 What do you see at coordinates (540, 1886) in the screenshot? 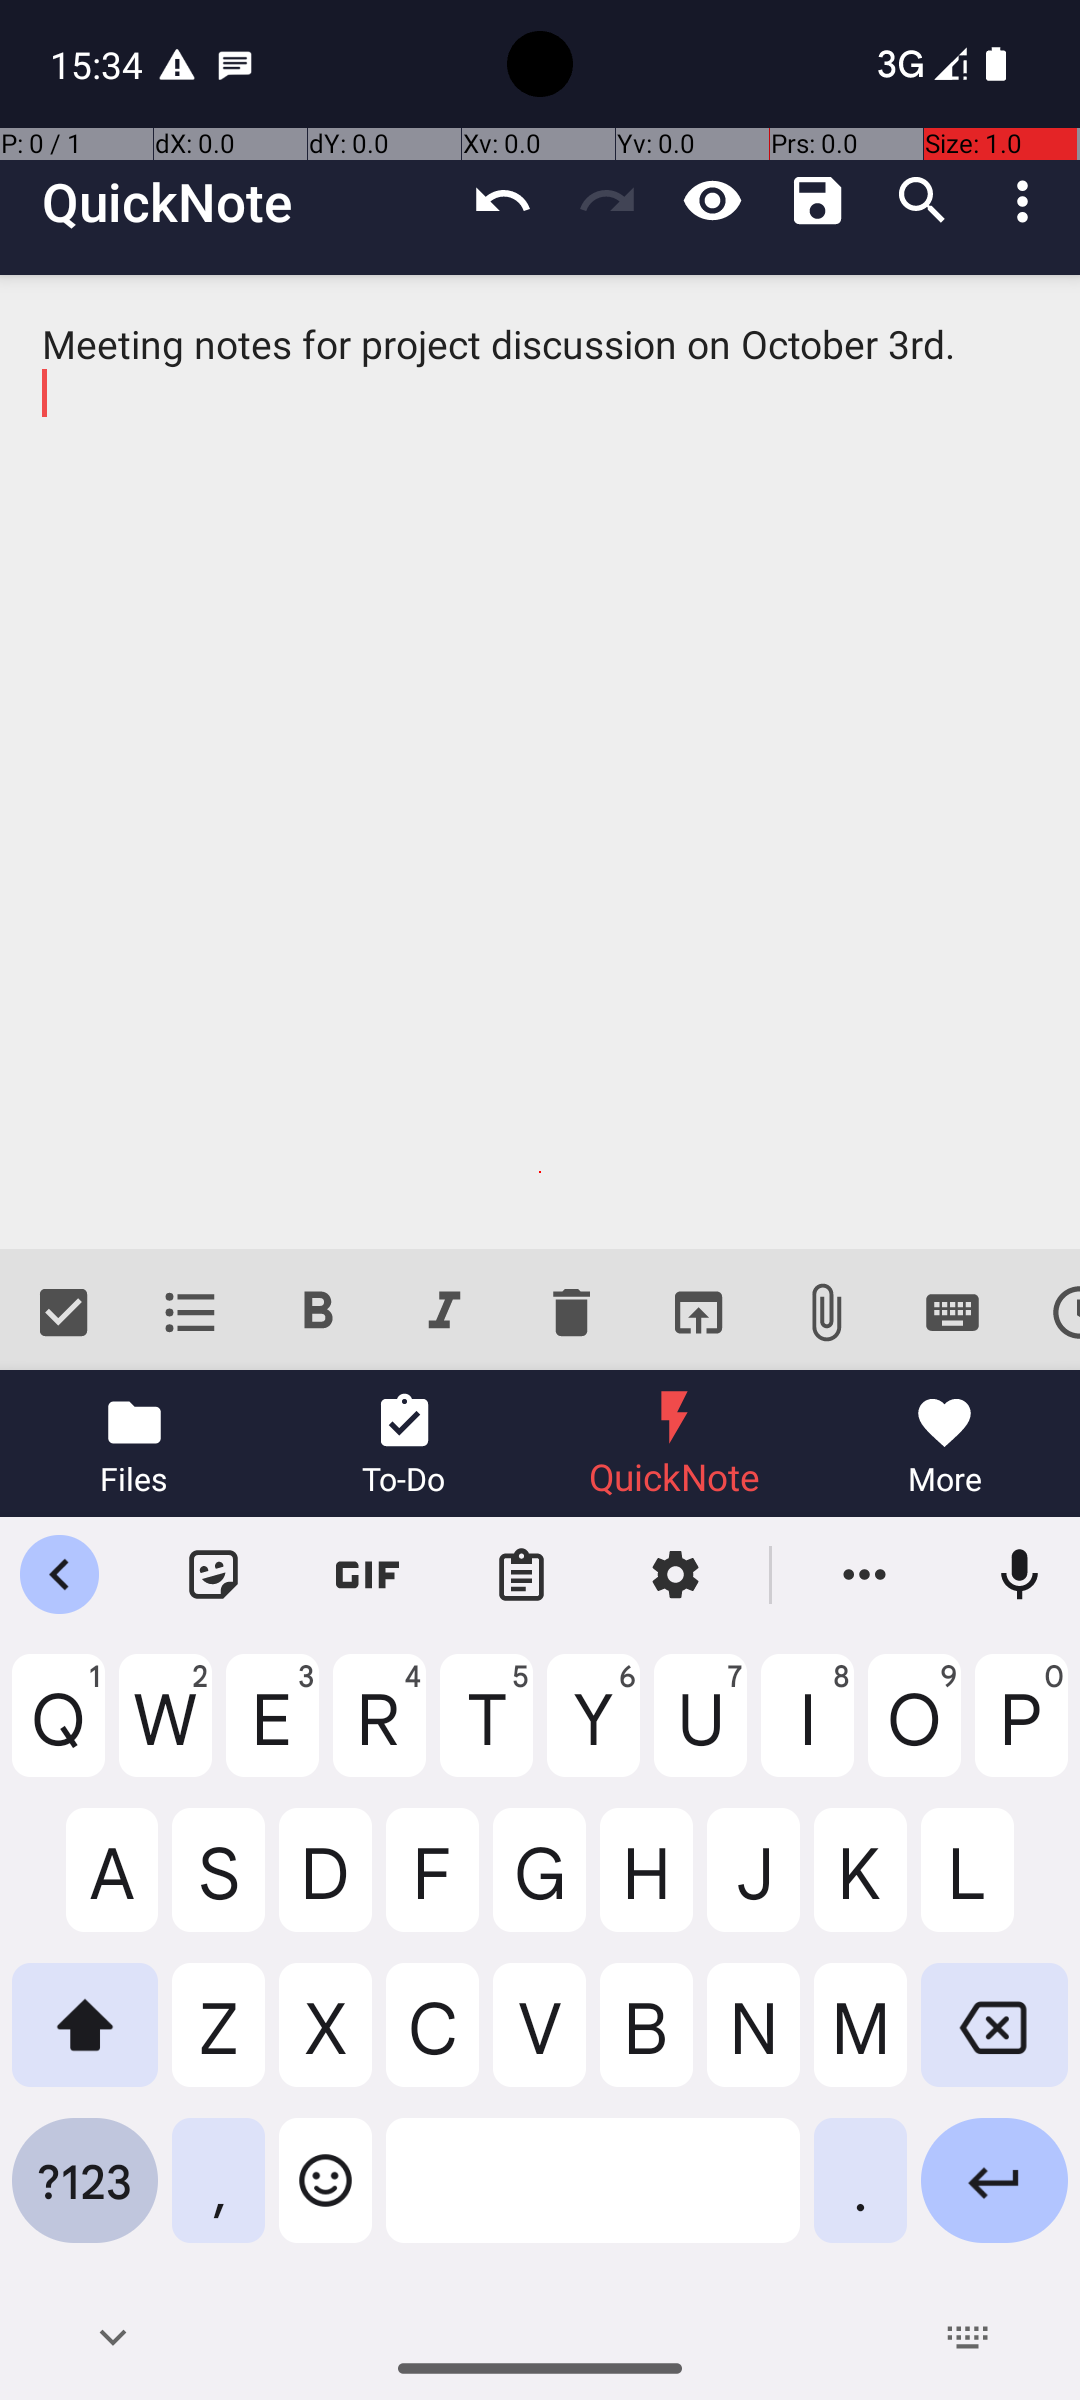
I see `G` at bounding box center [540, 1886].